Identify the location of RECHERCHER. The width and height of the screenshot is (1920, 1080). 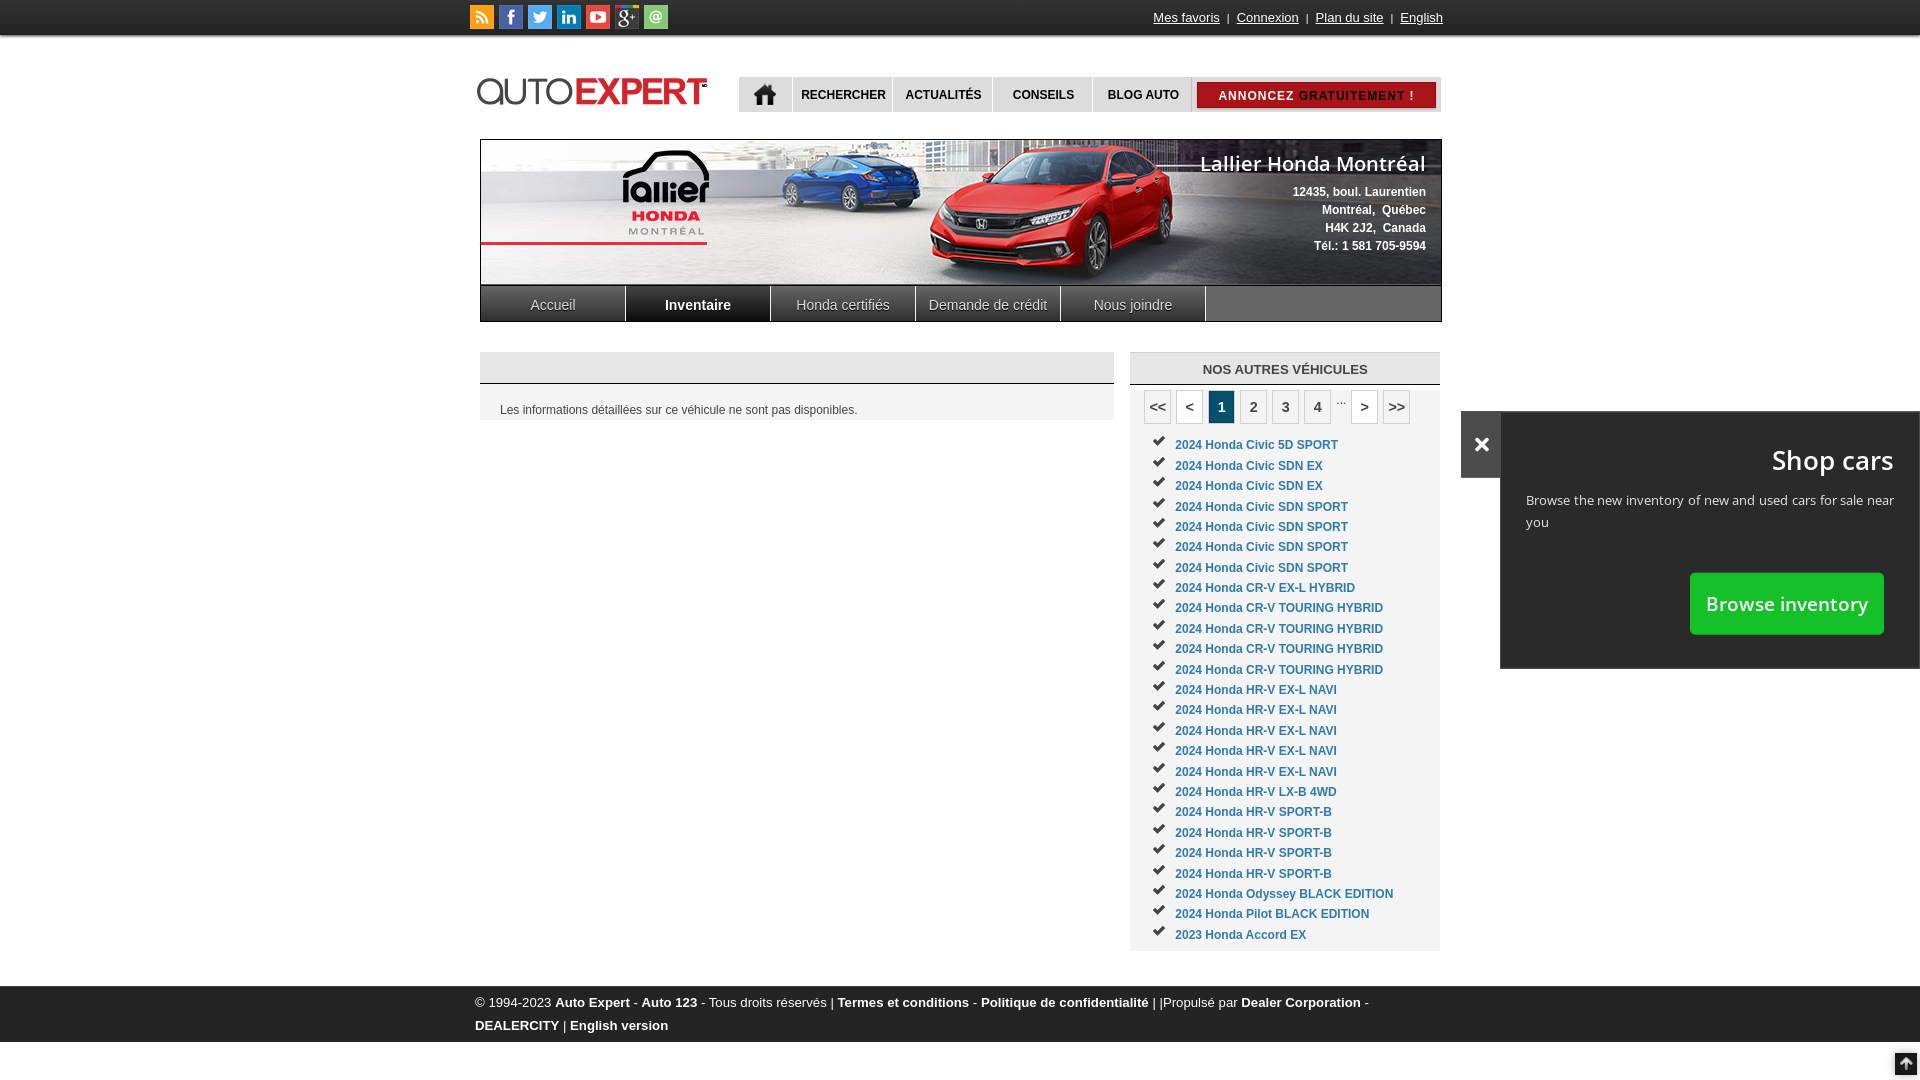
(842, 94).